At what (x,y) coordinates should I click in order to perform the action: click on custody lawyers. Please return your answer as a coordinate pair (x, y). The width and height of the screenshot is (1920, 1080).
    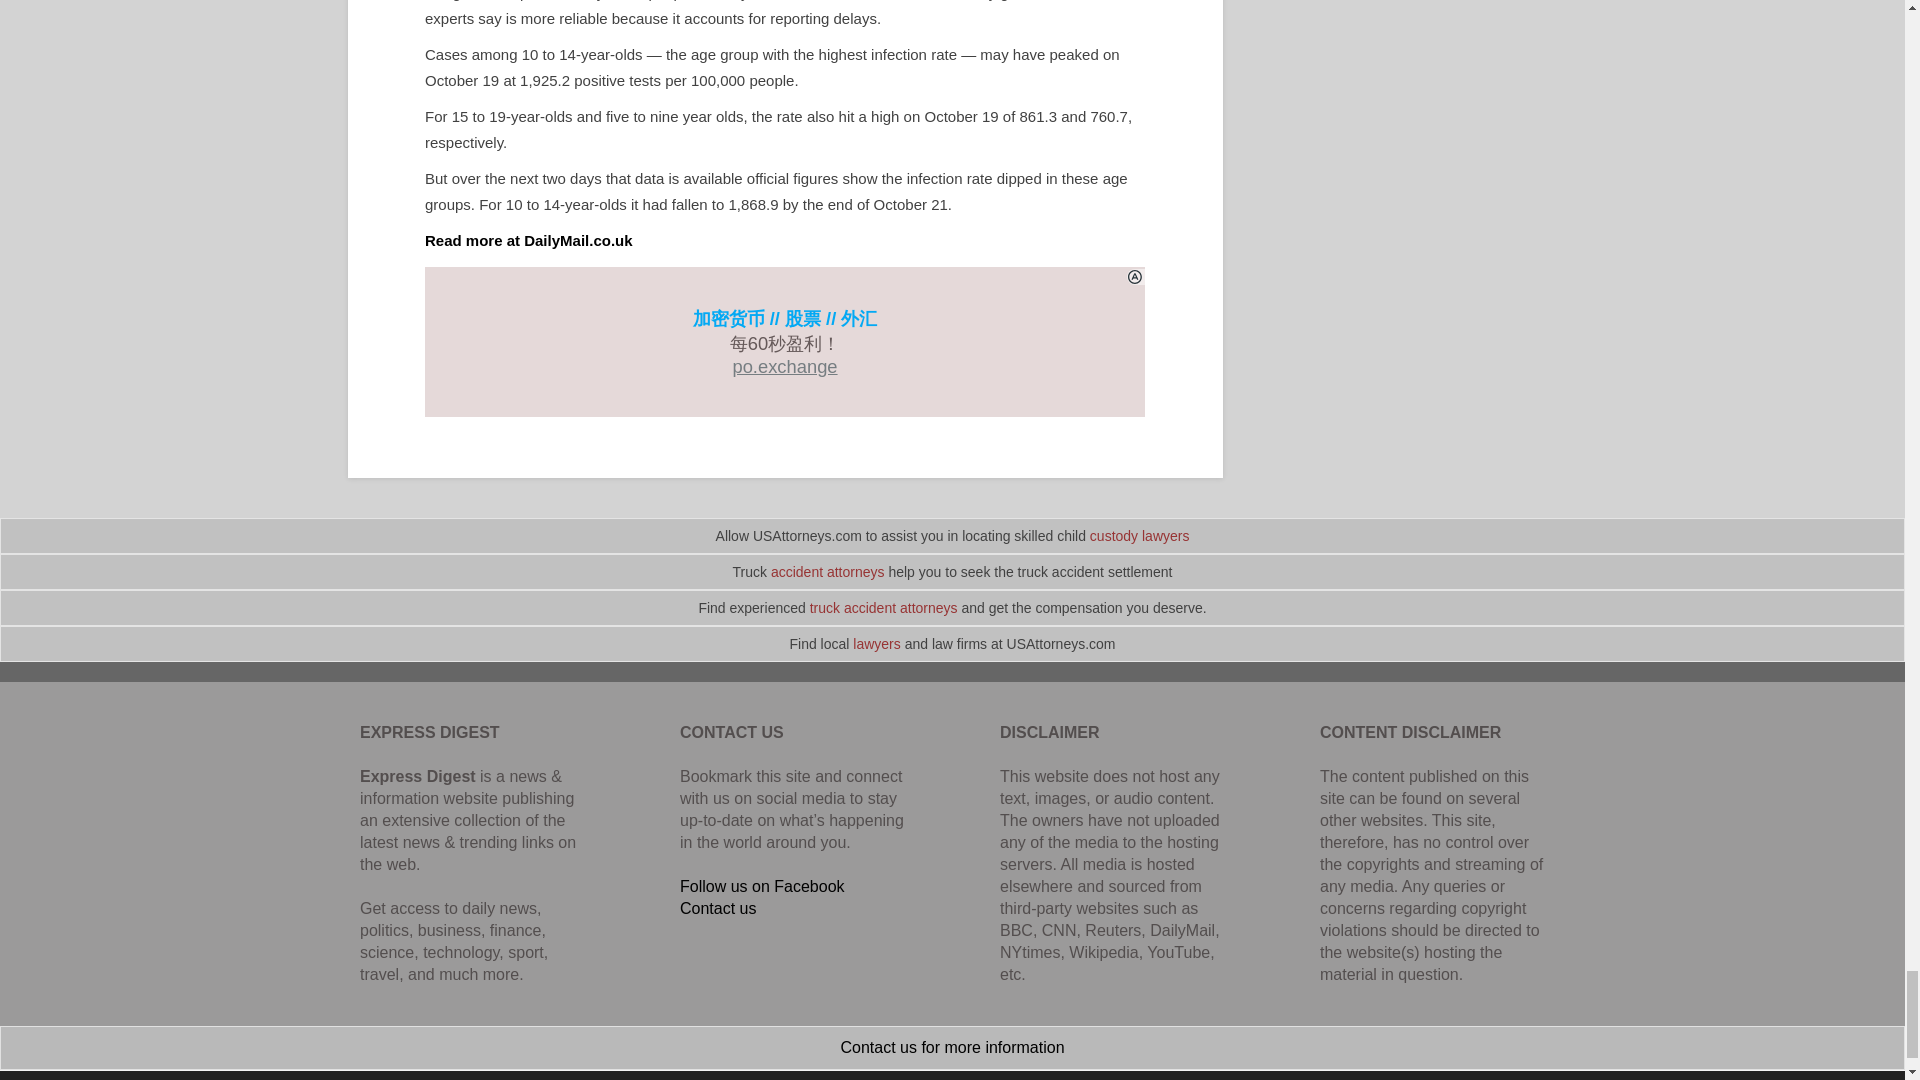
    Looking at the image, I should click on (1140, 536).